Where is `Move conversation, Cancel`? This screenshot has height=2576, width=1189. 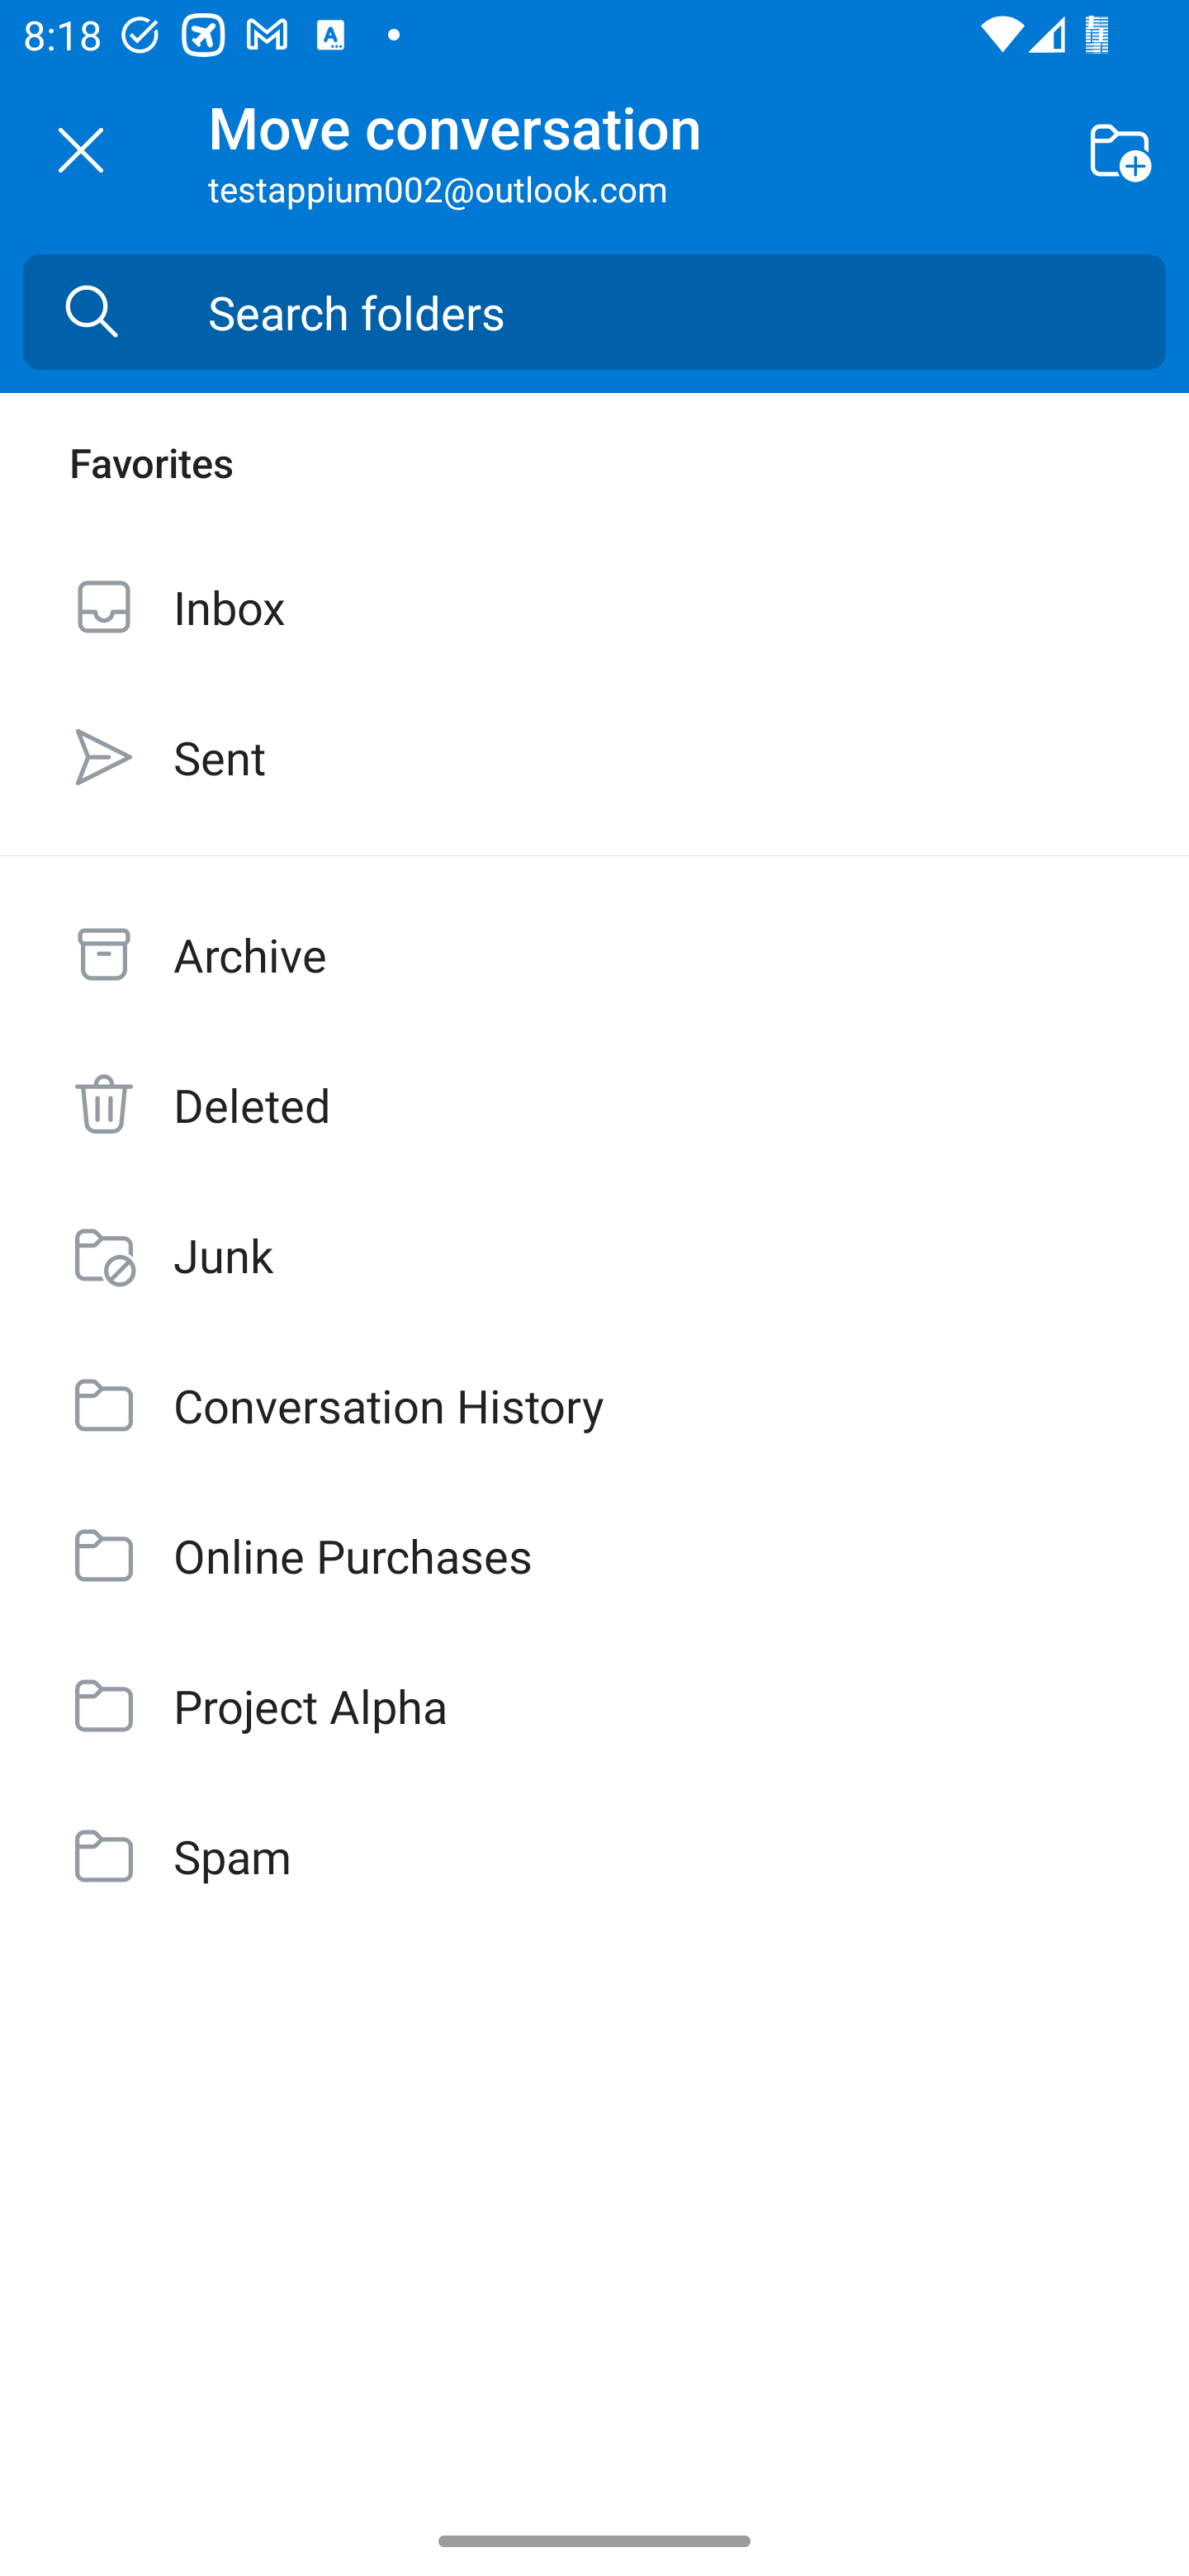 Move conversation, Cancel is located at coordinates (81, 150).